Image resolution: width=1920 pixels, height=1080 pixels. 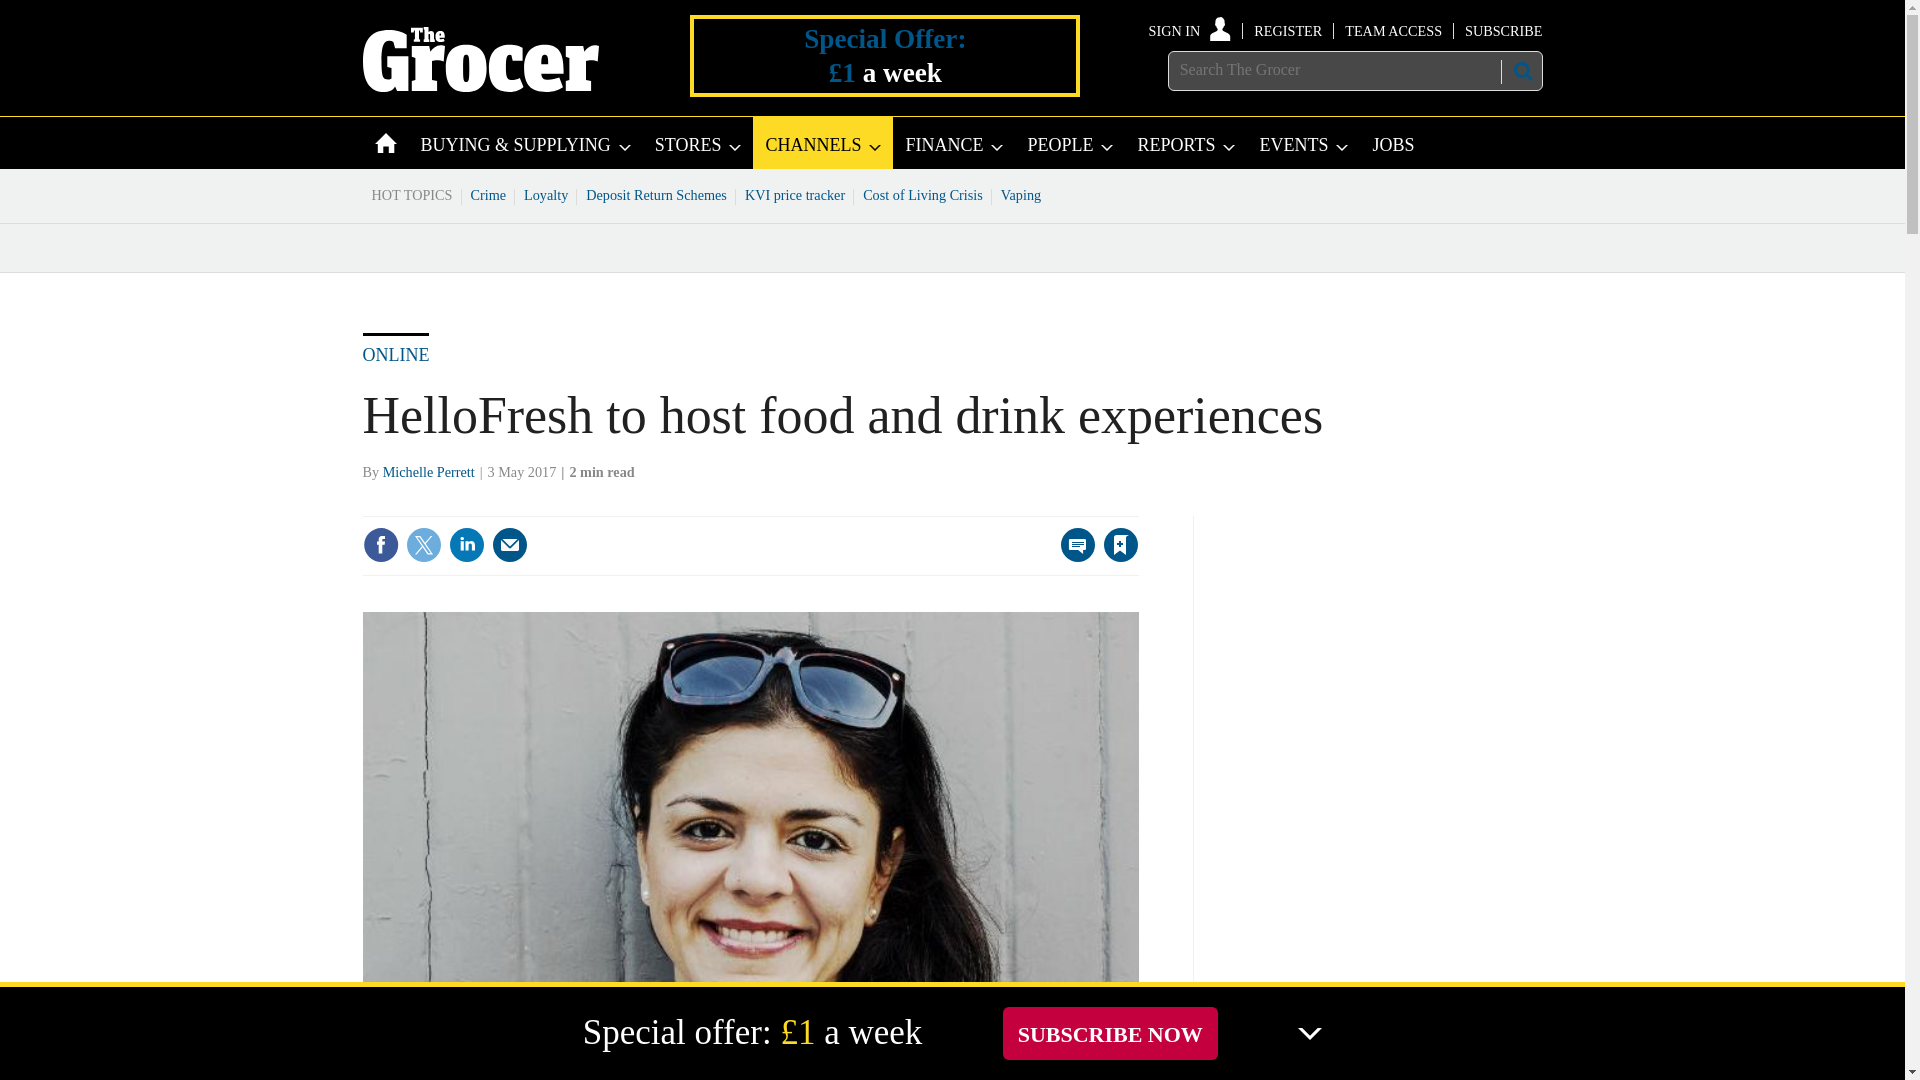 What do you see at coordinates (1021, 194) in the screenshot?
I see `Vaping` at bounding box center [1021, 194].